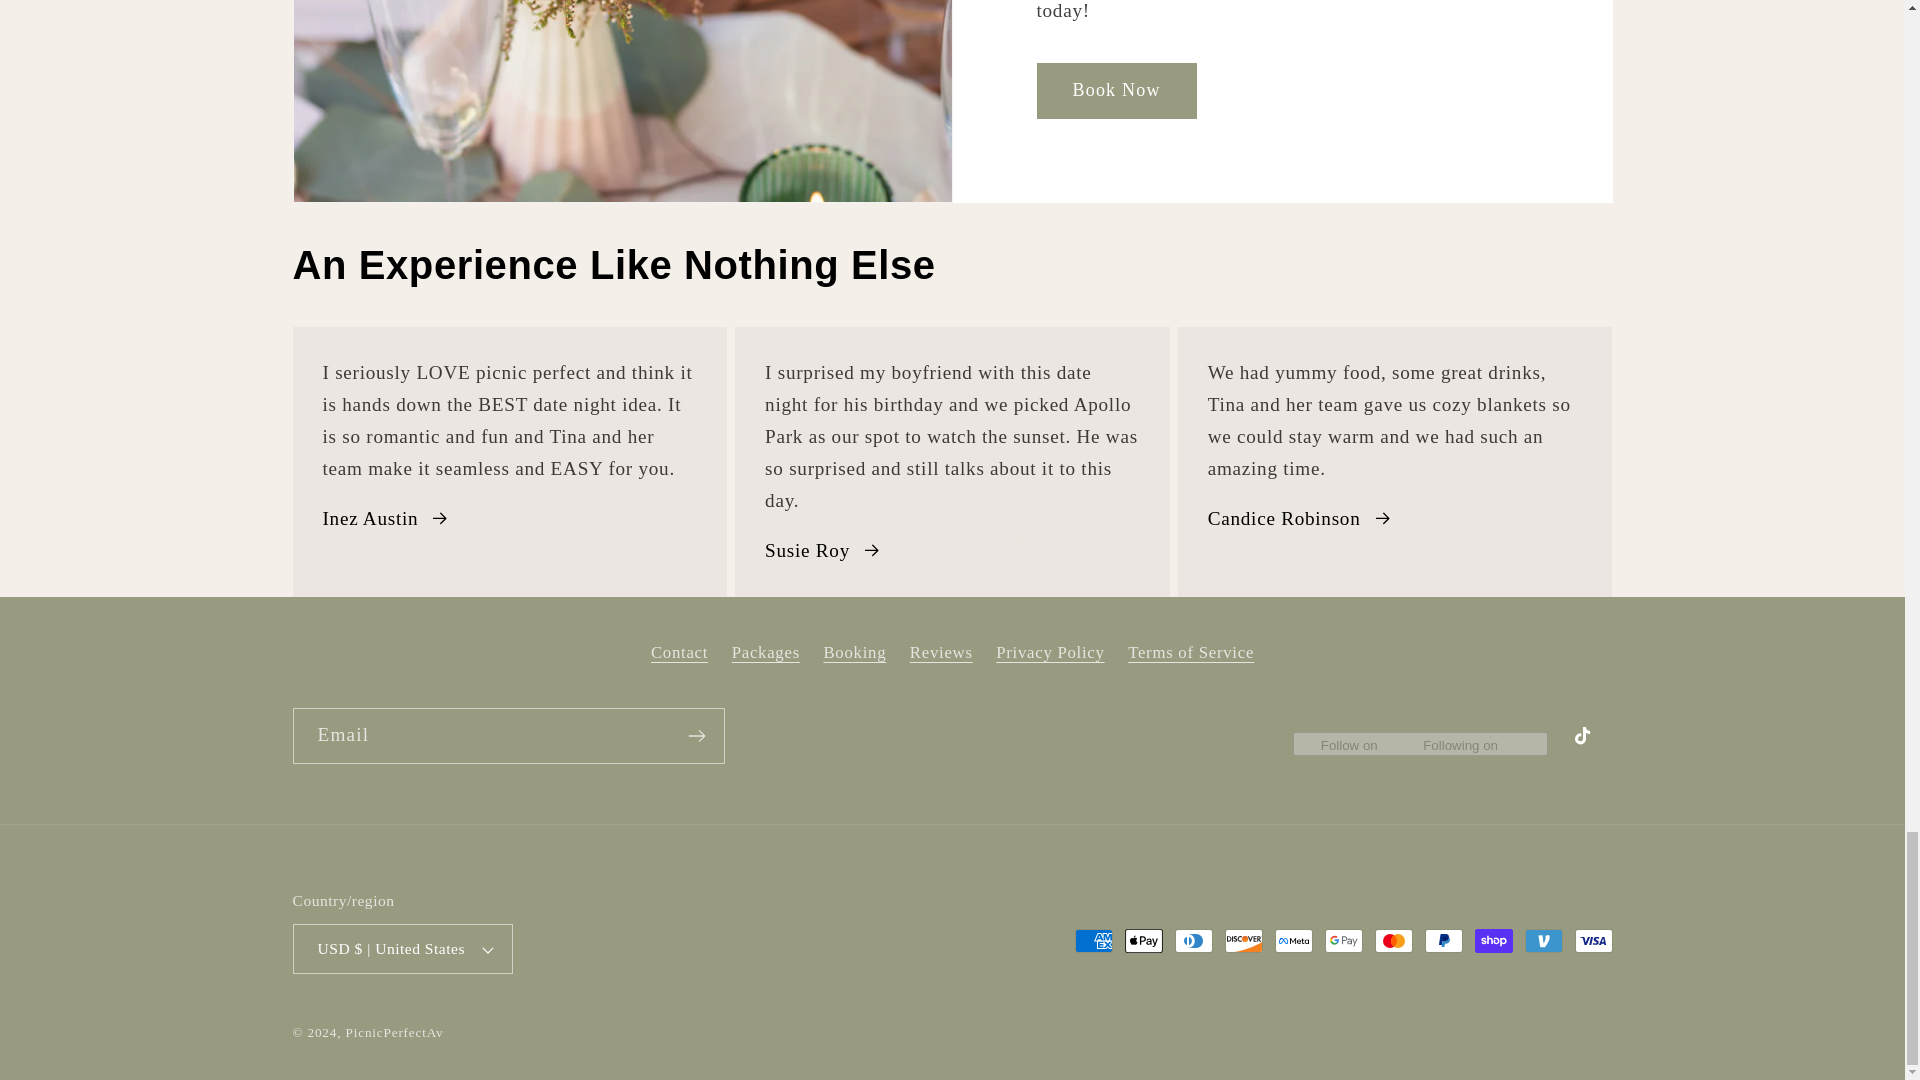  Describe the element at coordinates (1586, 738) in the screenshot. I see `TikTok` at that location.